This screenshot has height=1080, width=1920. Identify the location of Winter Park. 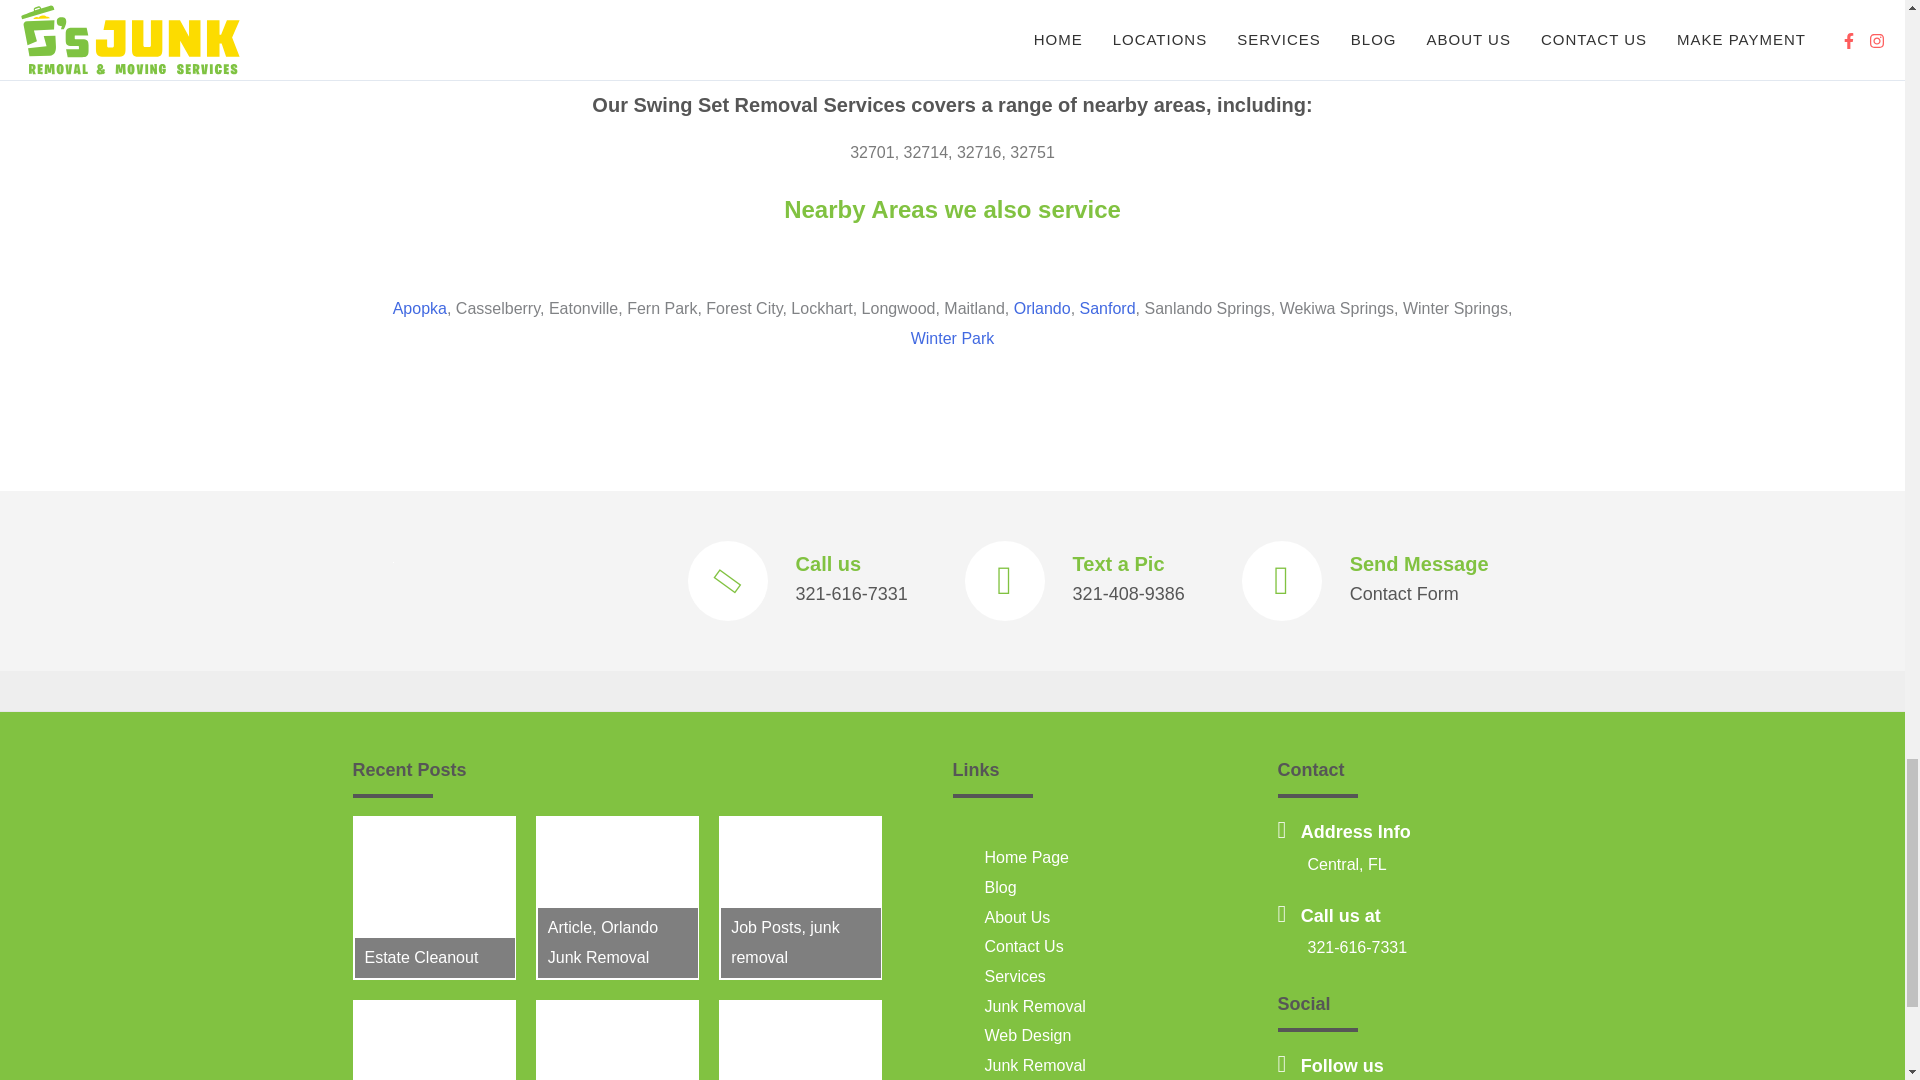
(952, 338).